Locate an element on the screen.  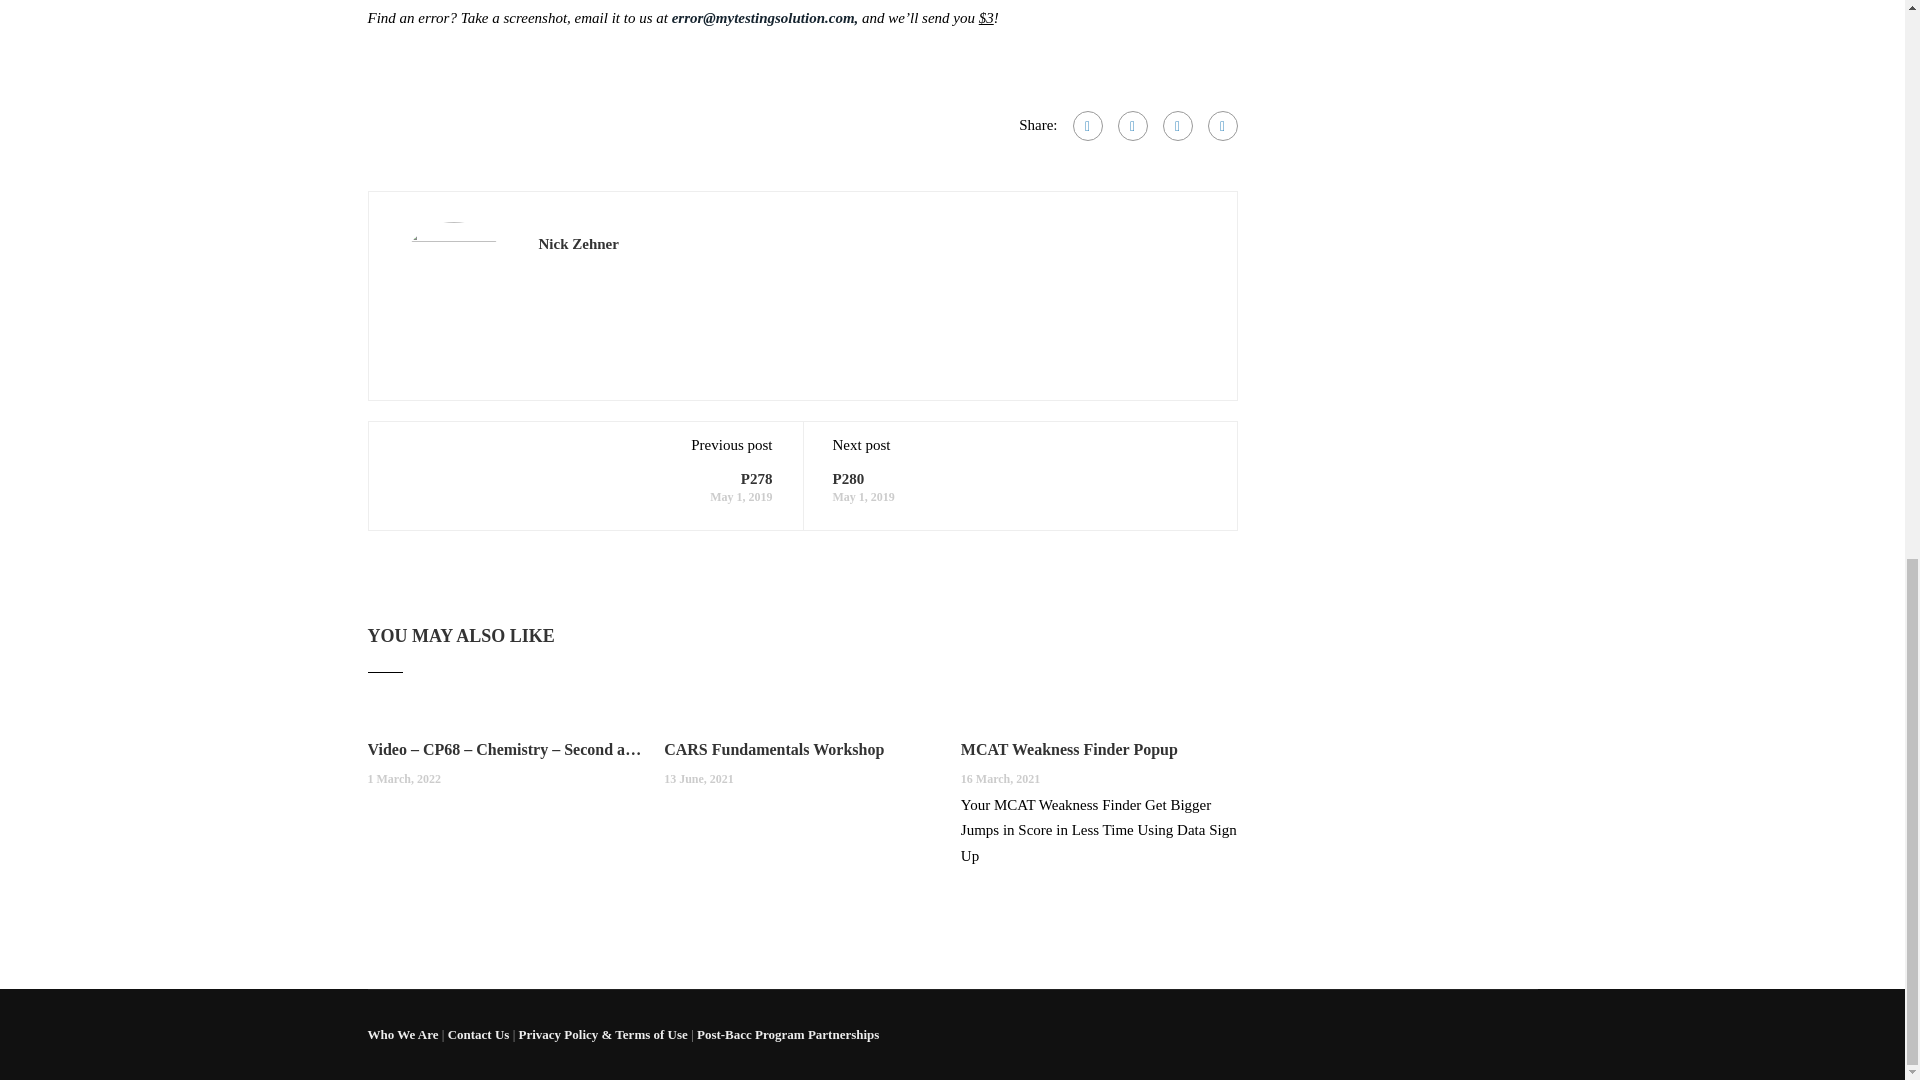
P280 is located at coordinates (848, 478).